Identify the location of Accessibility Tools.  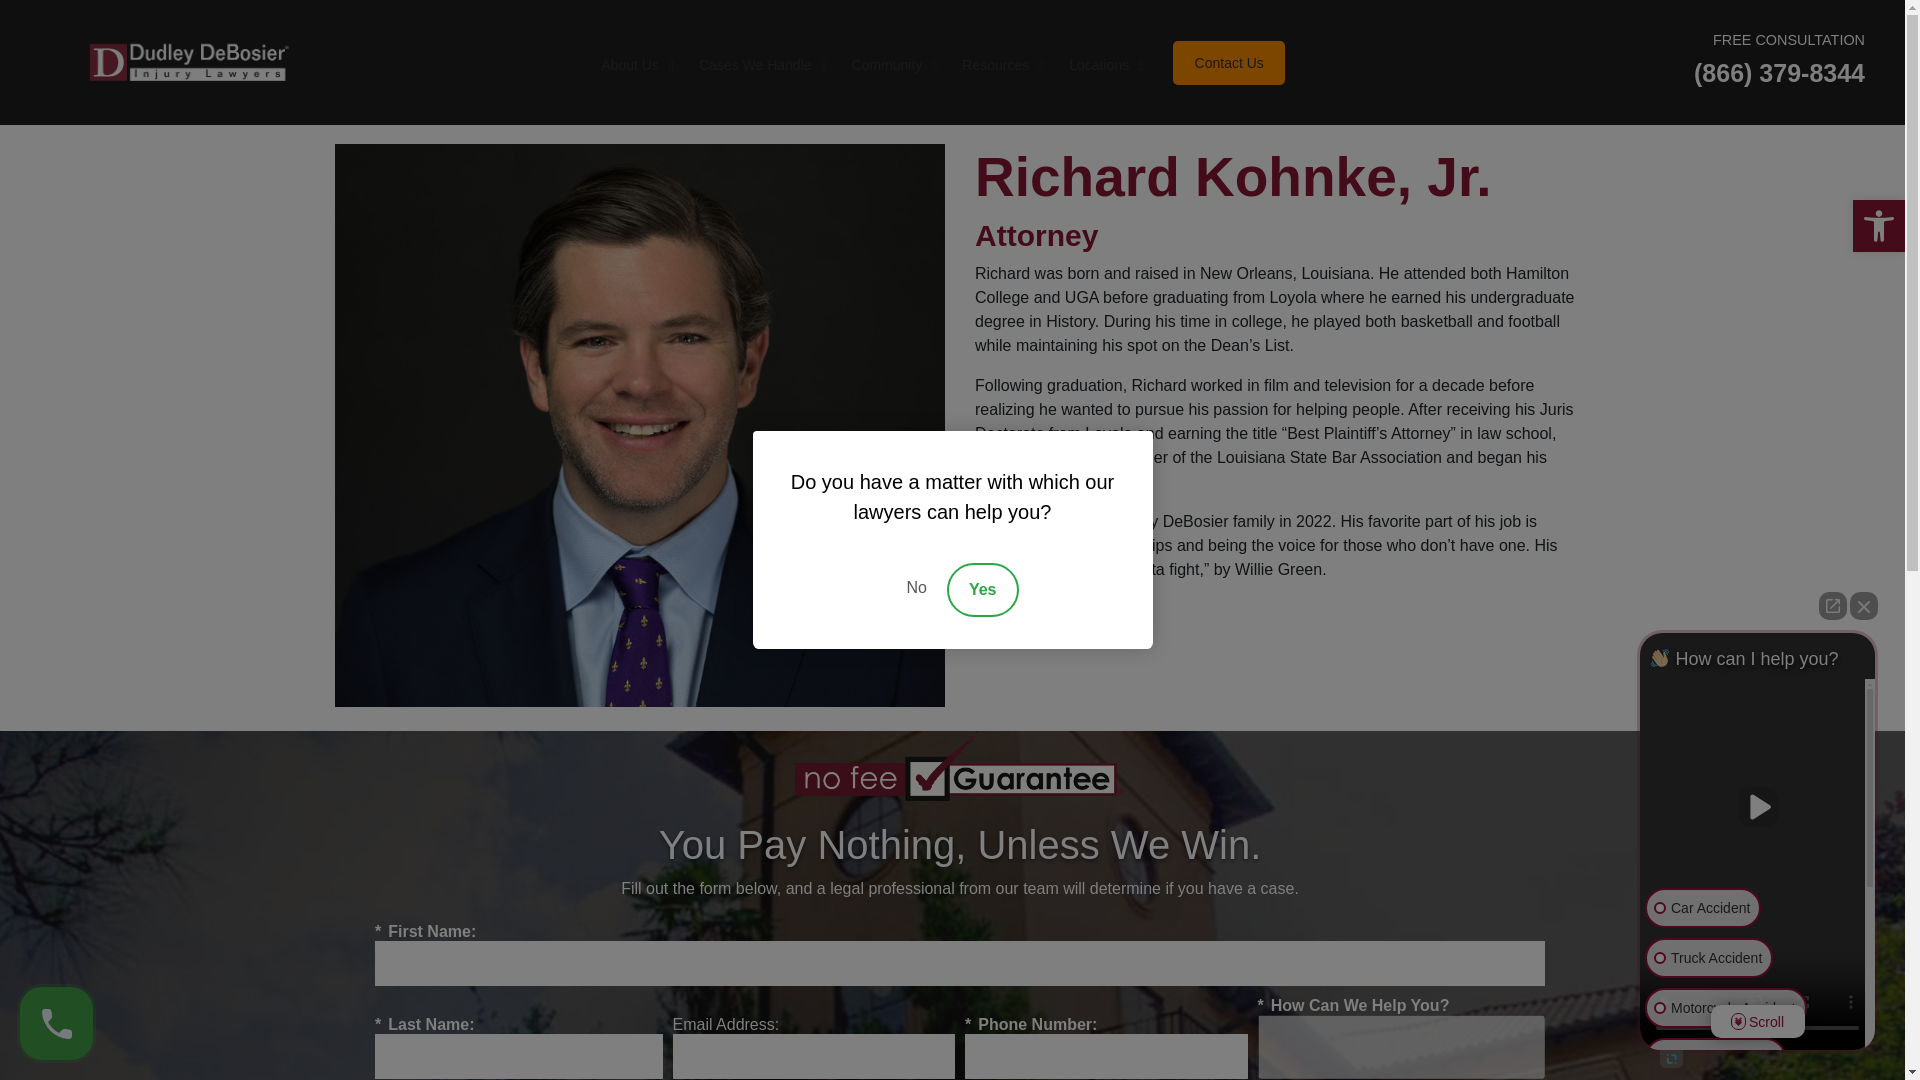
(760, 65).